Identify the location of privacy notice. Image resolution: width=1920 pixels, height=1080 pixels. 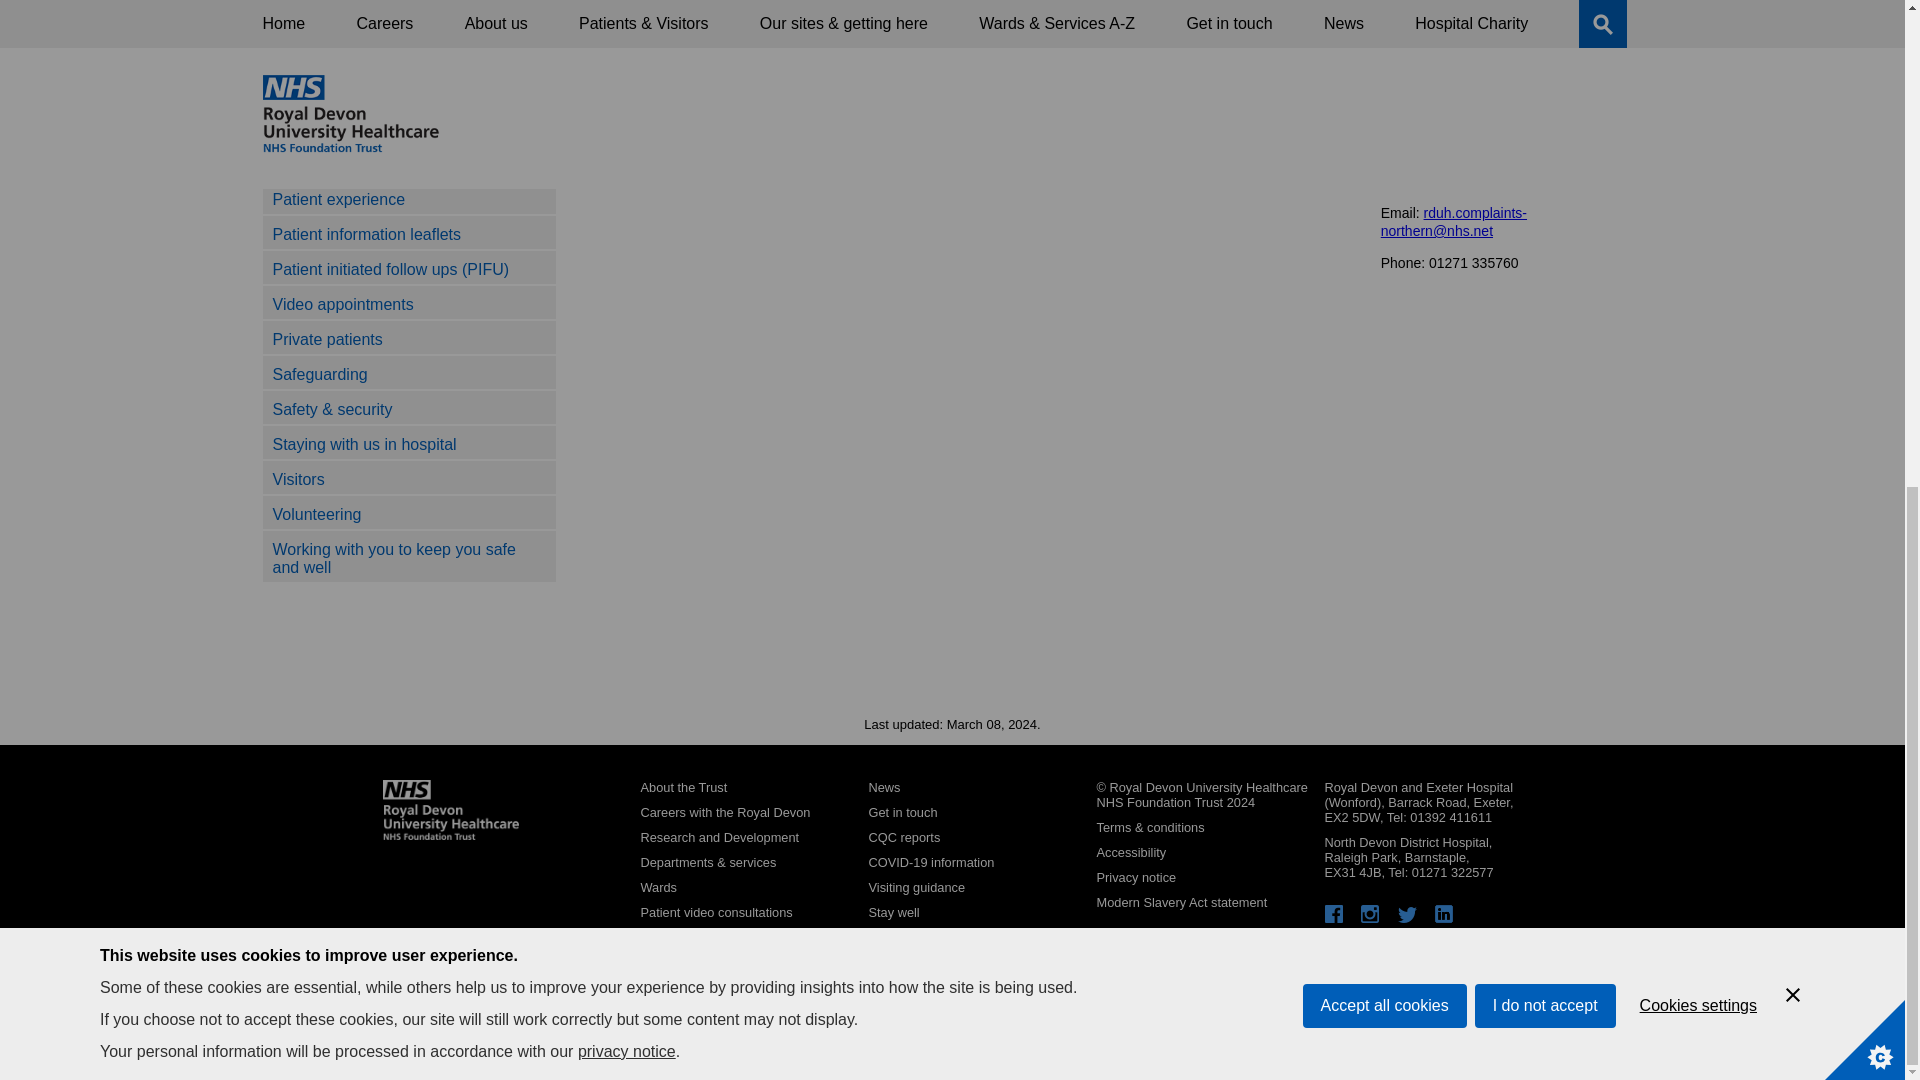
(626, 288).